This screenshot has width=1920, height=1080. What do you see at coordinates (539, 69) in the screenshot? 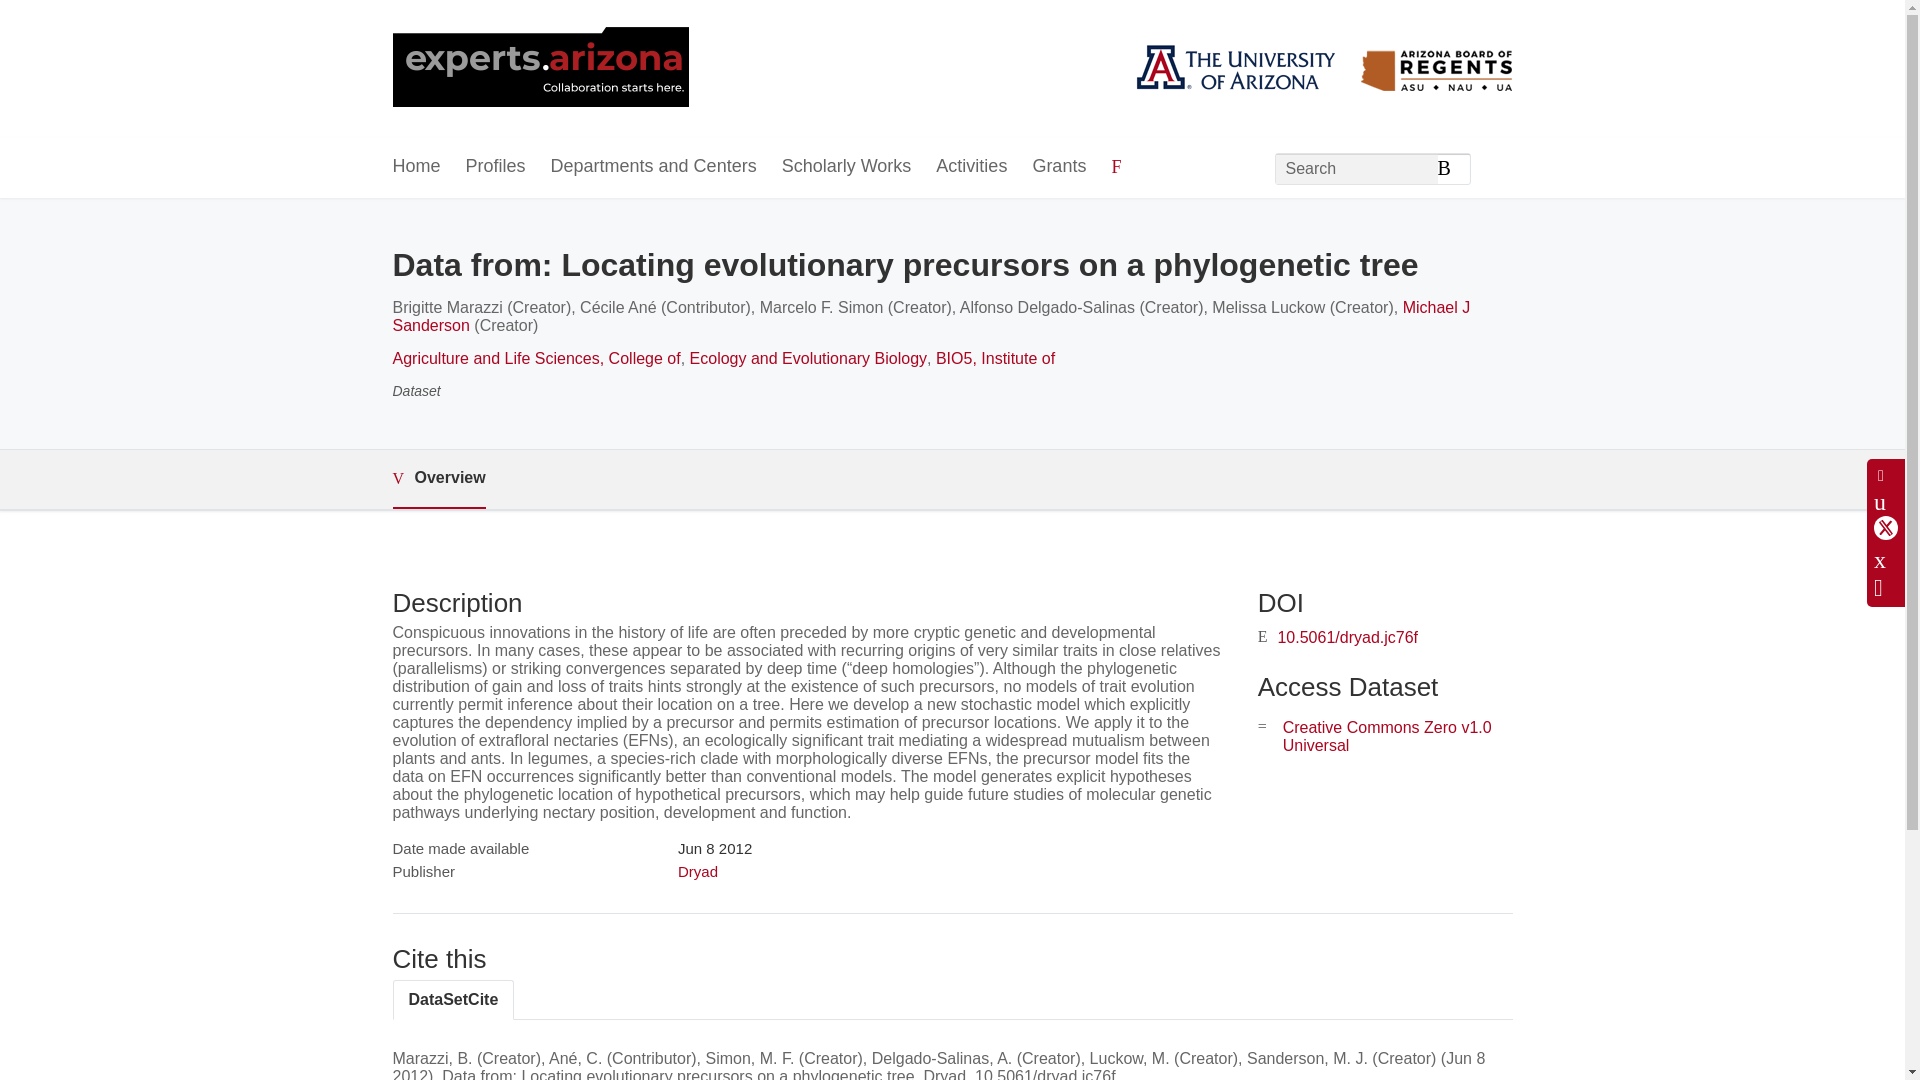
I see `University of Arizona Home` at bounding box center [539, 69].